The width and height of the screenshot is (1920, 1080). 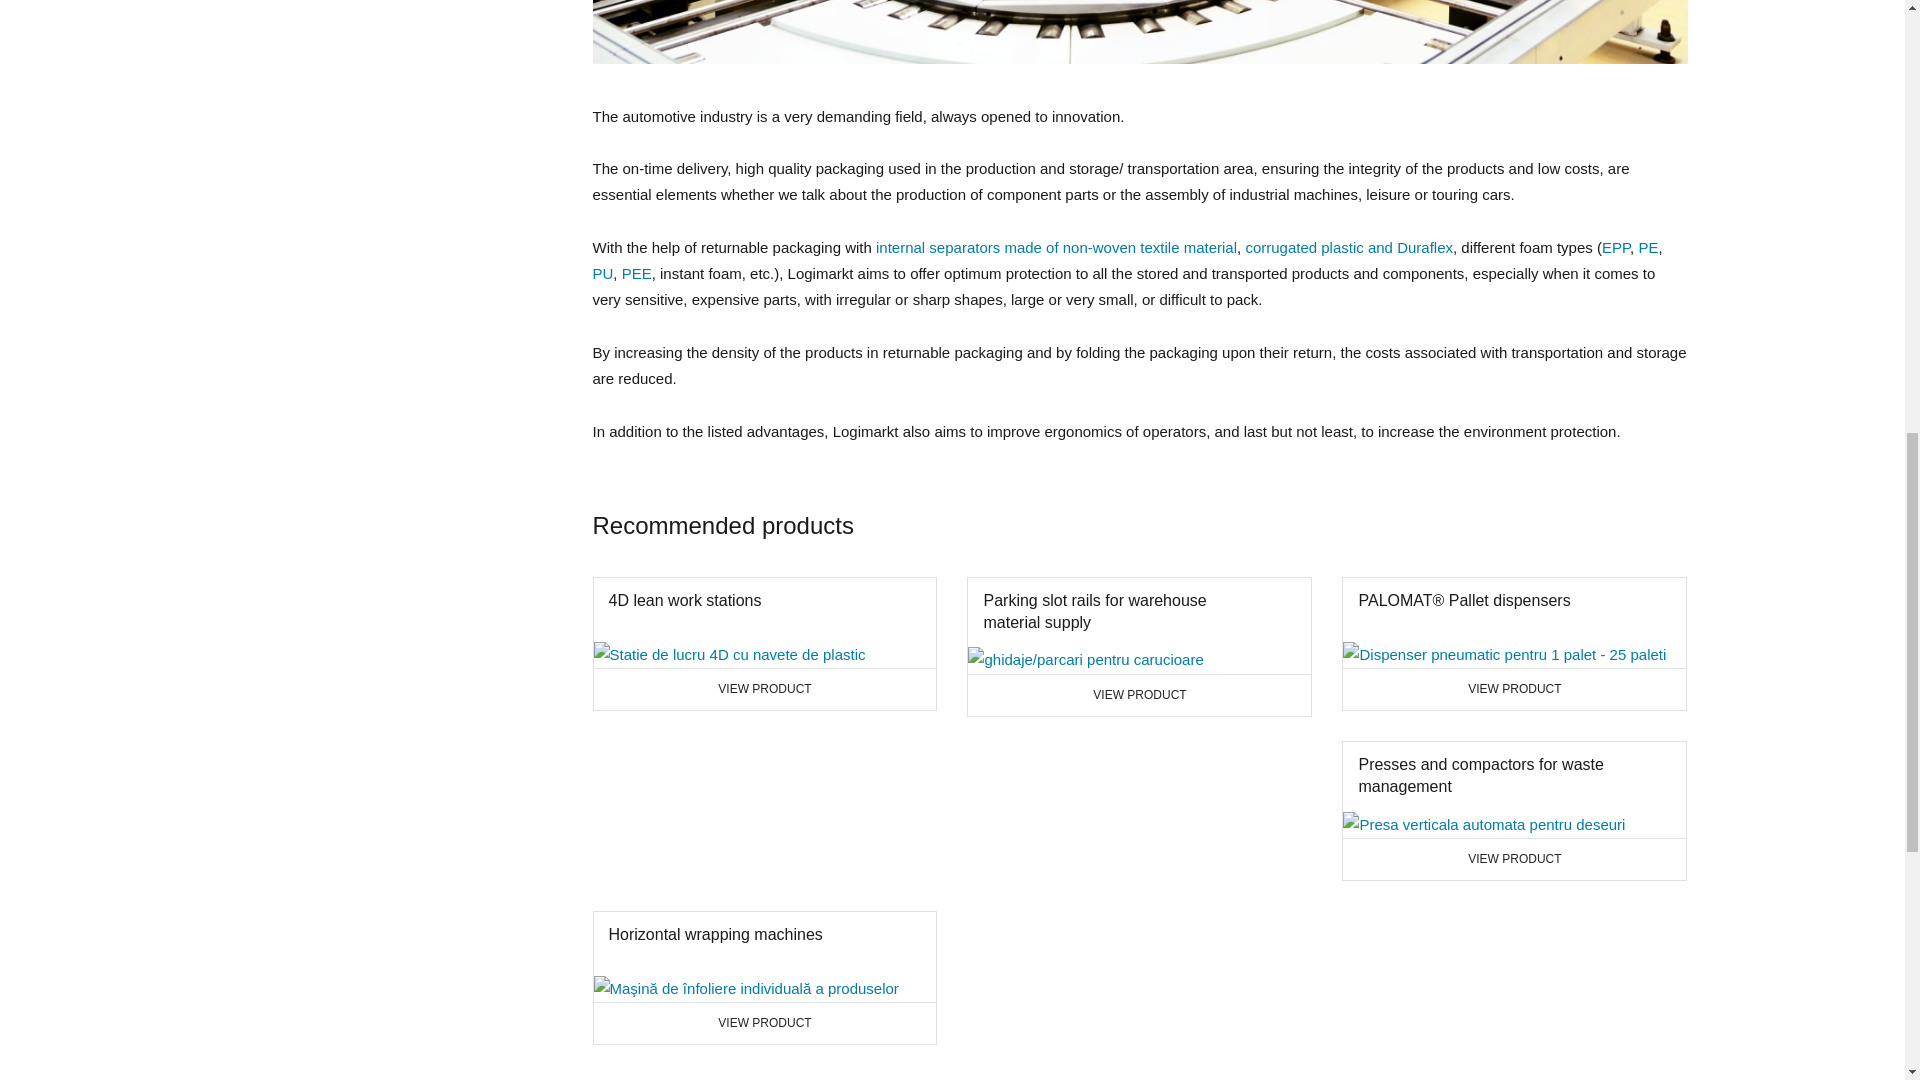 I want to click on PU, so click(x=602, y=272).